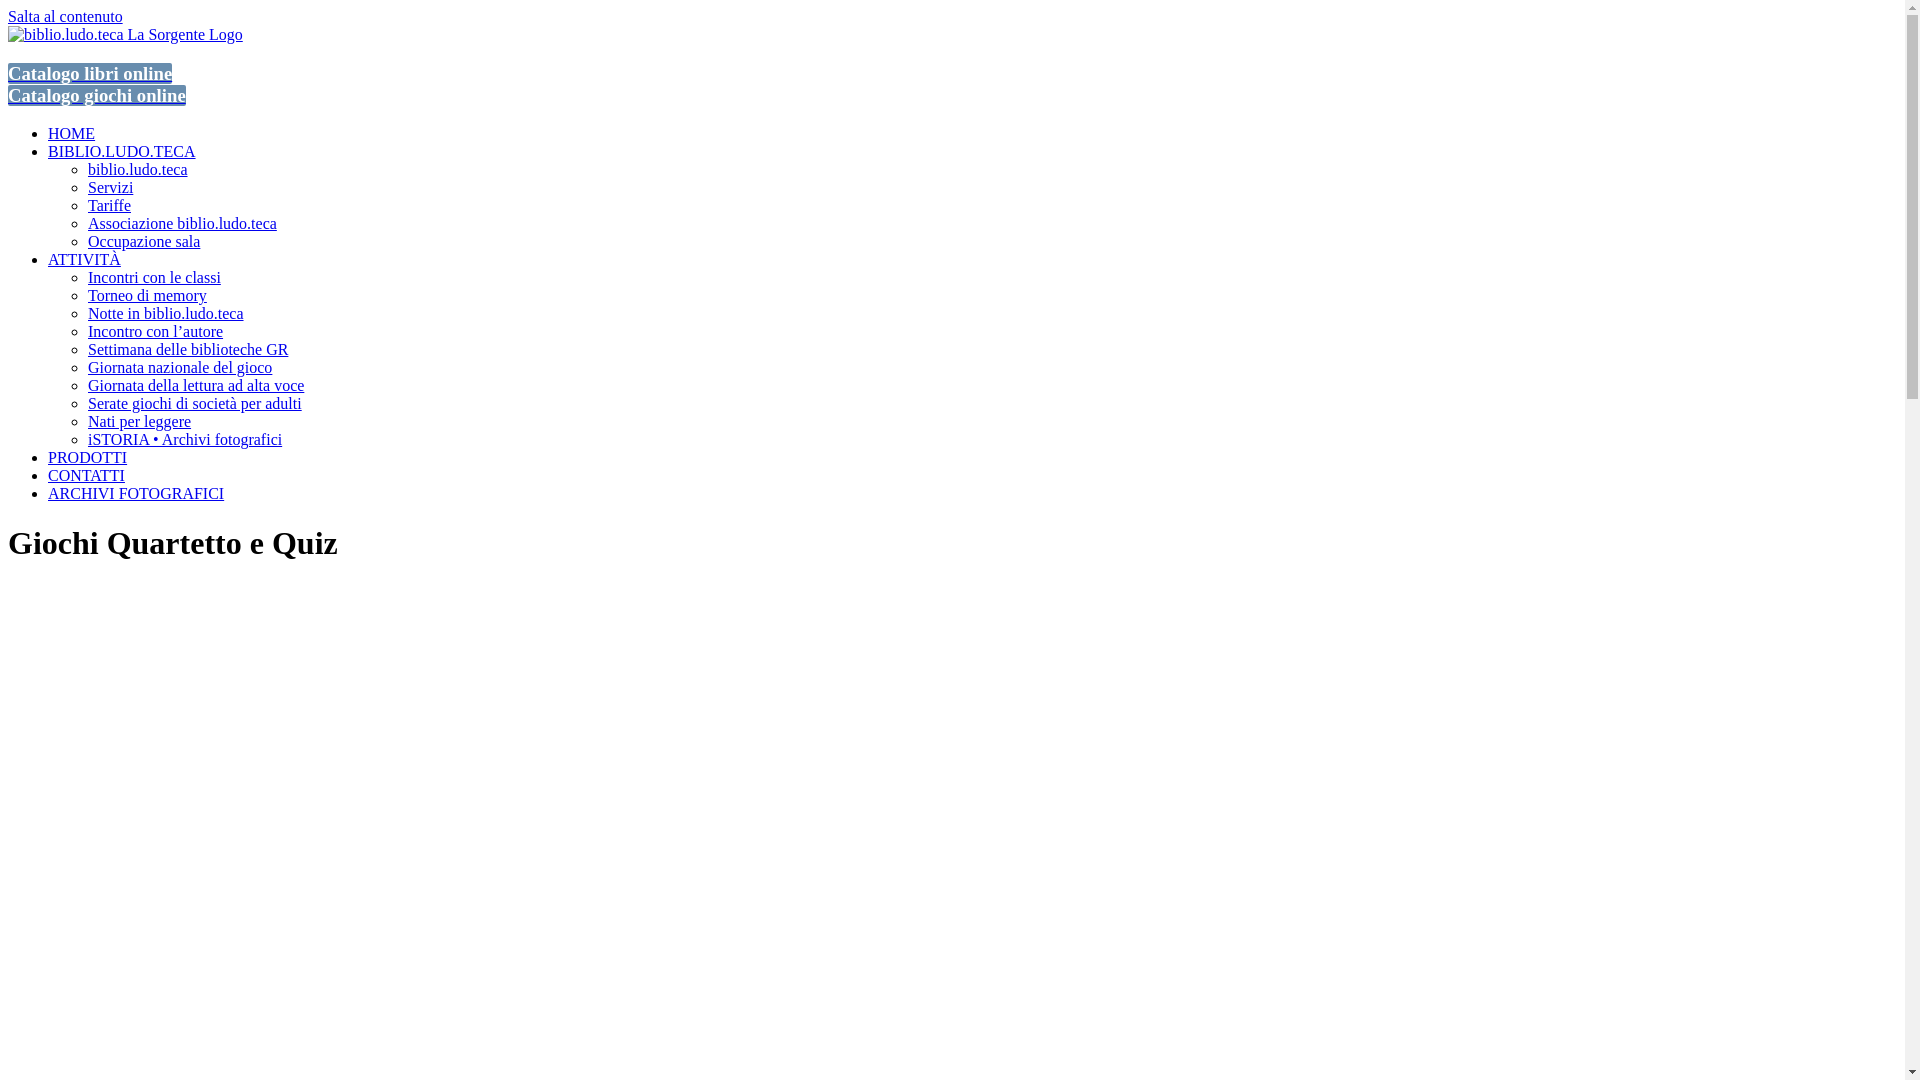  I want to click on Nati per leggere, so click(140, 422).